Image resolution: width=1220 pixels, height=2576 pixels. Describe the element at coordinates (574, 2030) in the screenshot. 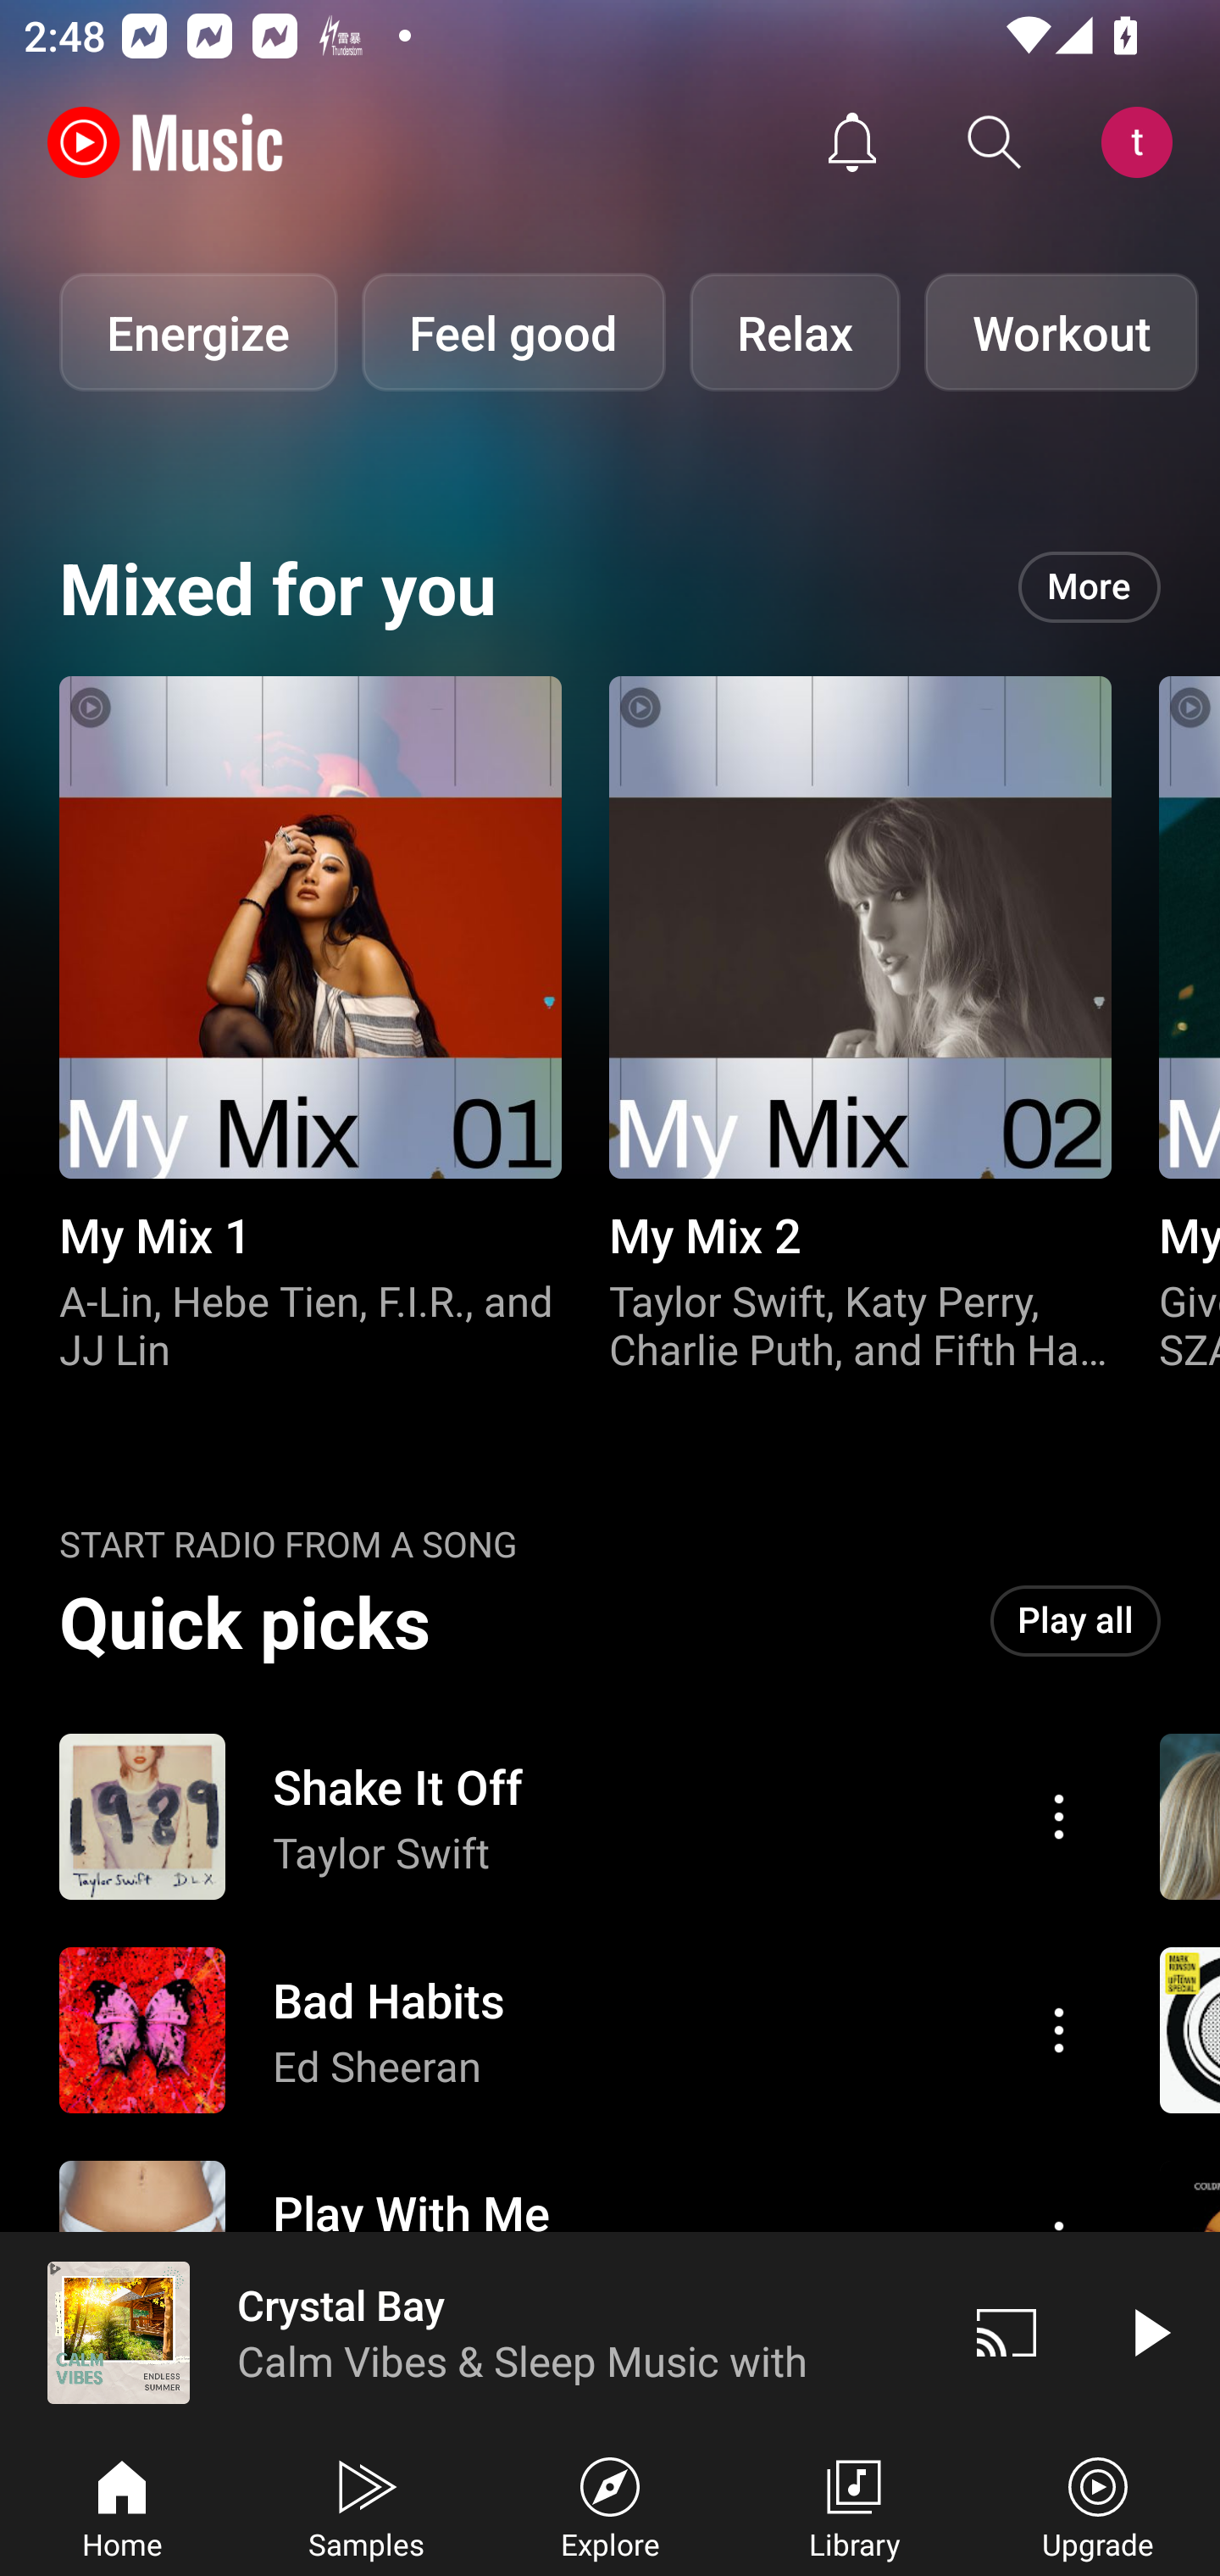

I see `Action menu` at that location.